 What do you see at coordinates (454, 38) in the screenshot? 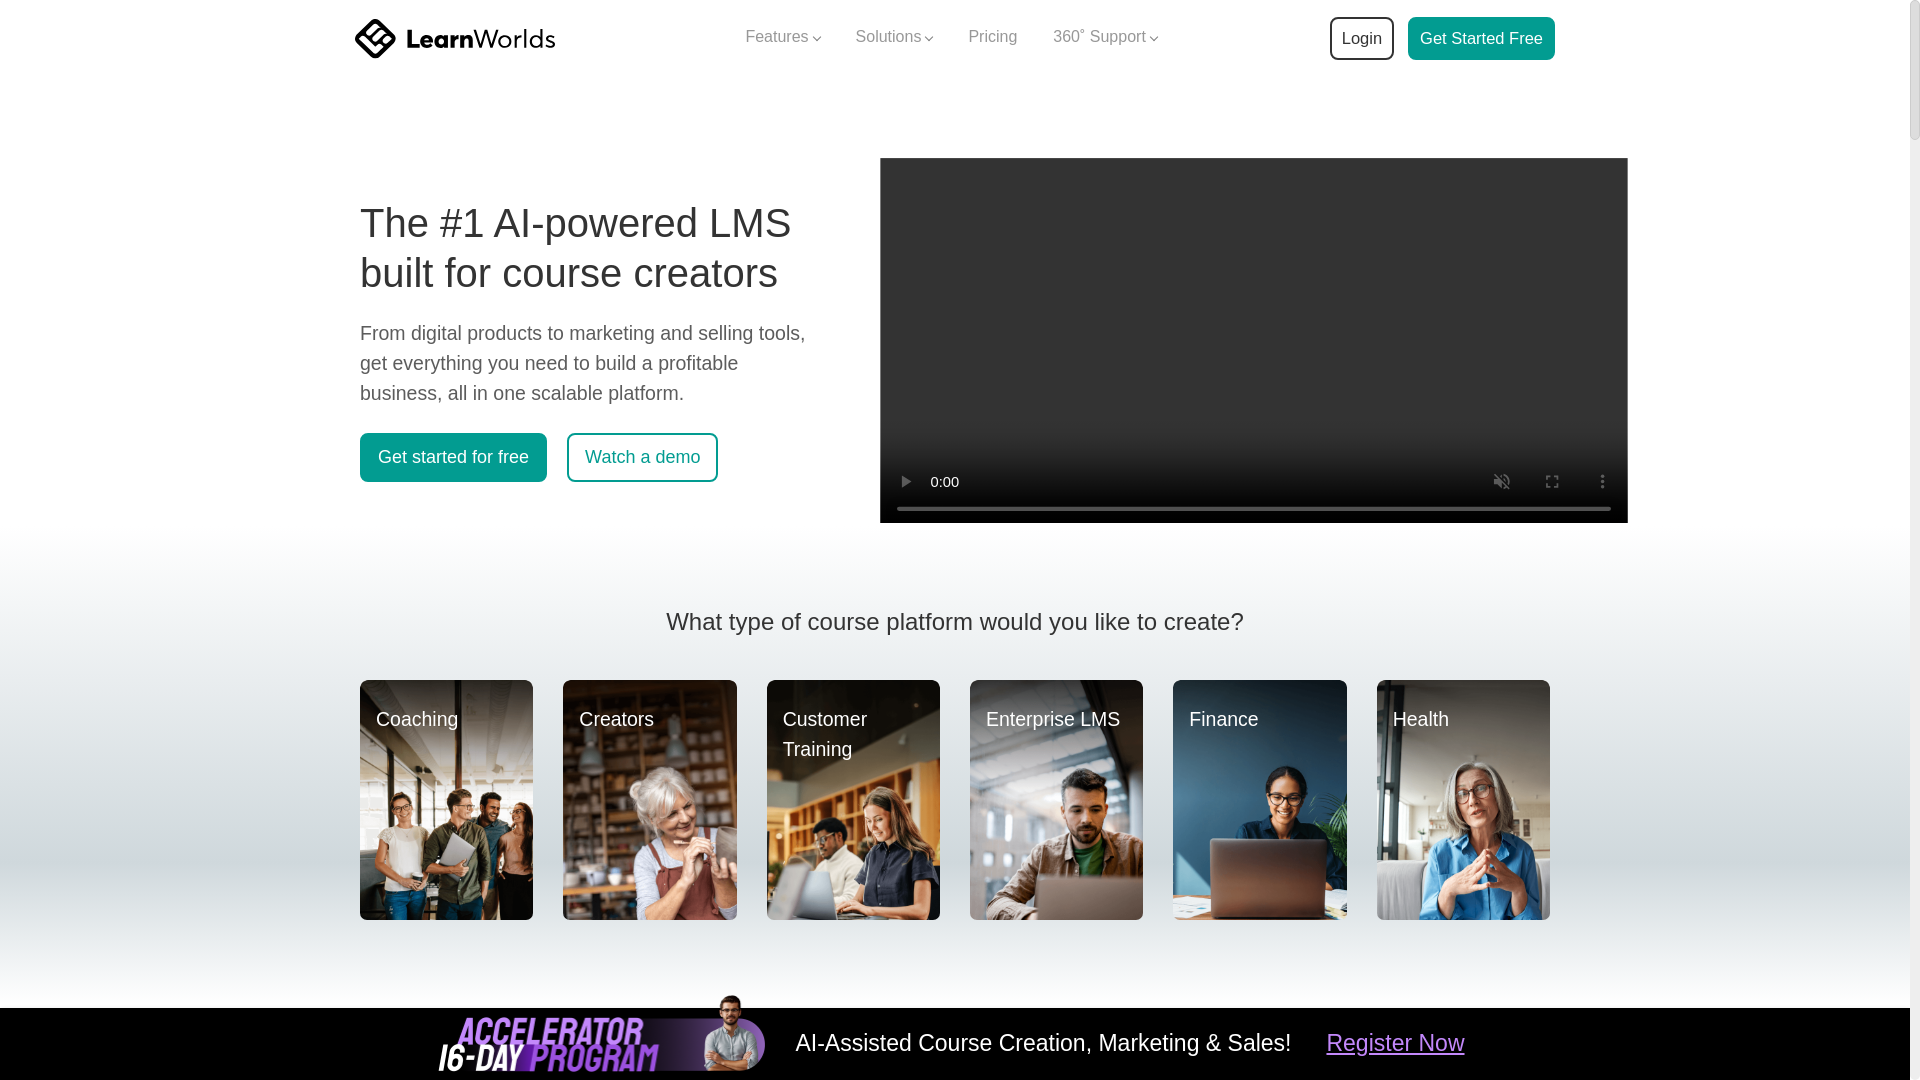
I see `LearnWorlds home` at bounding box center [454, 38].